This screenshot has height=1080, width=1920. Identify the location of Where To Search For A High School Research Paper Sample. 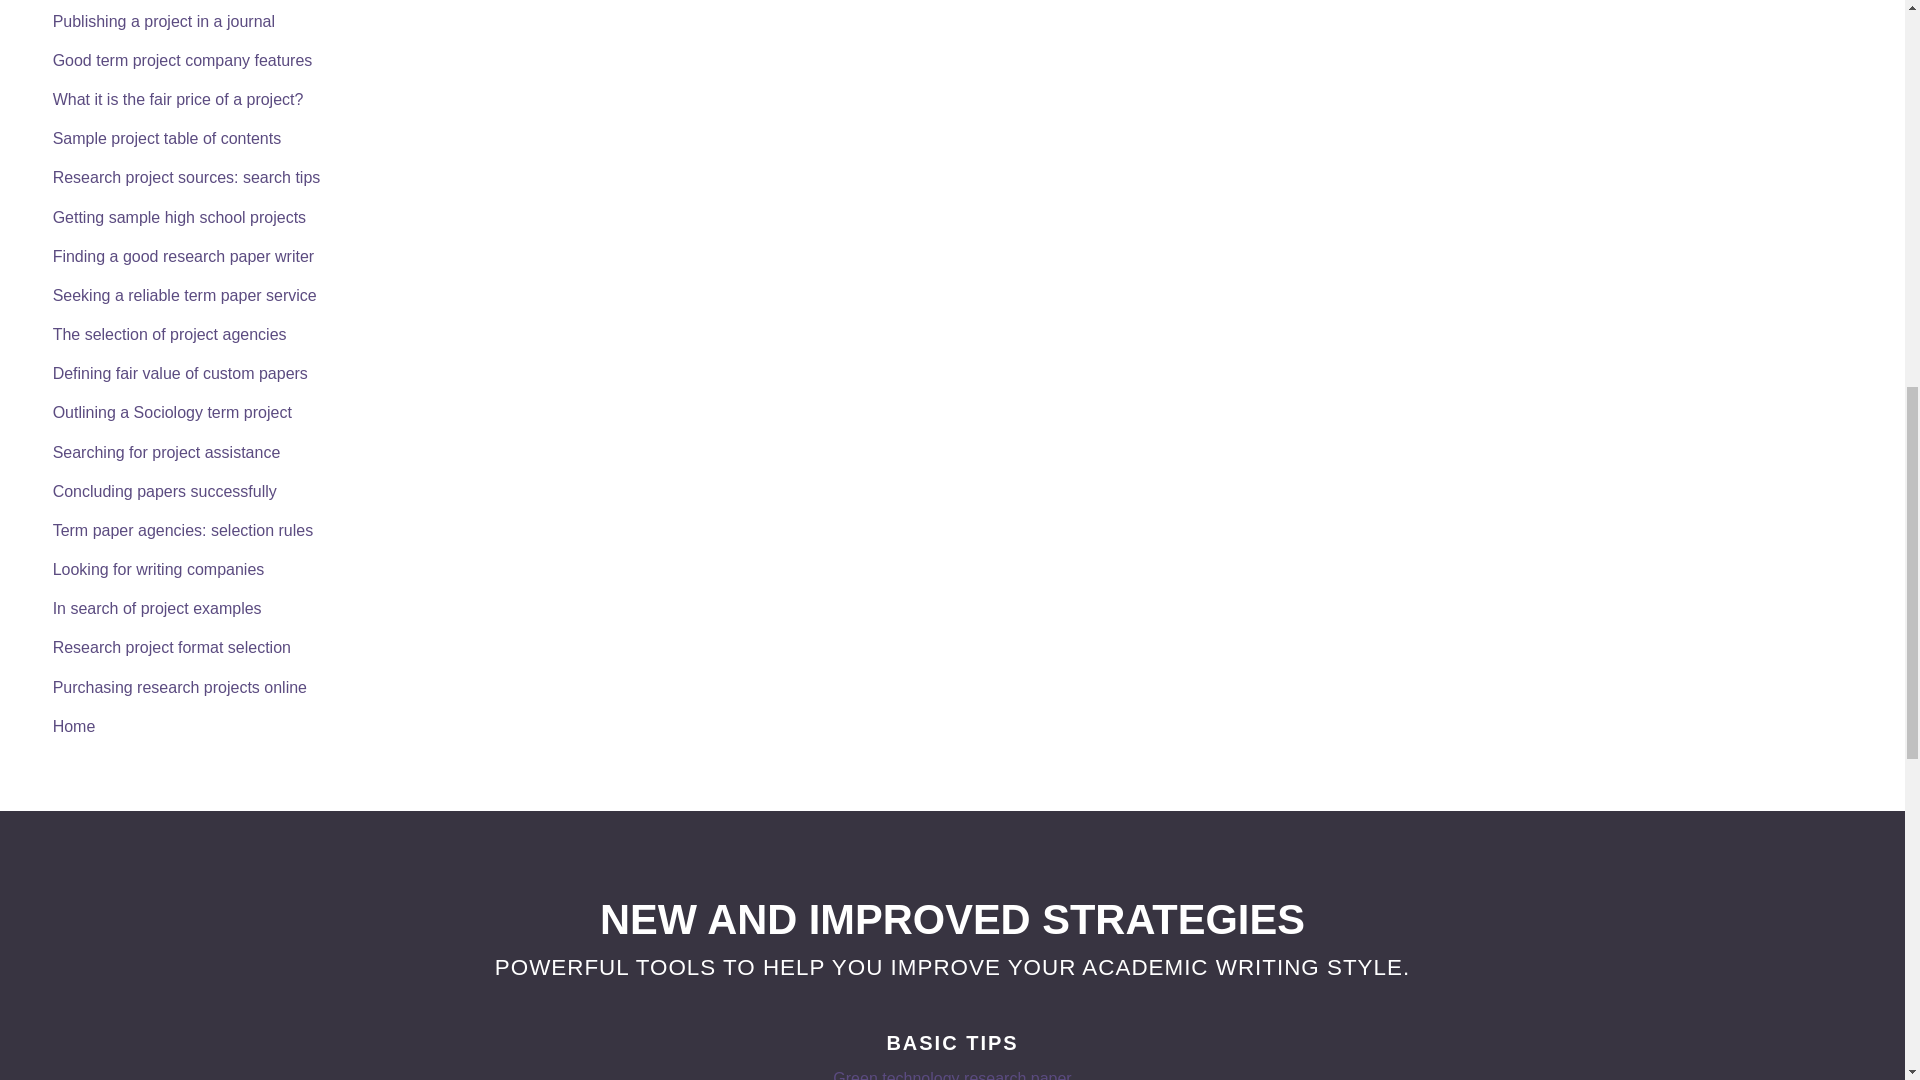
(176, 217).